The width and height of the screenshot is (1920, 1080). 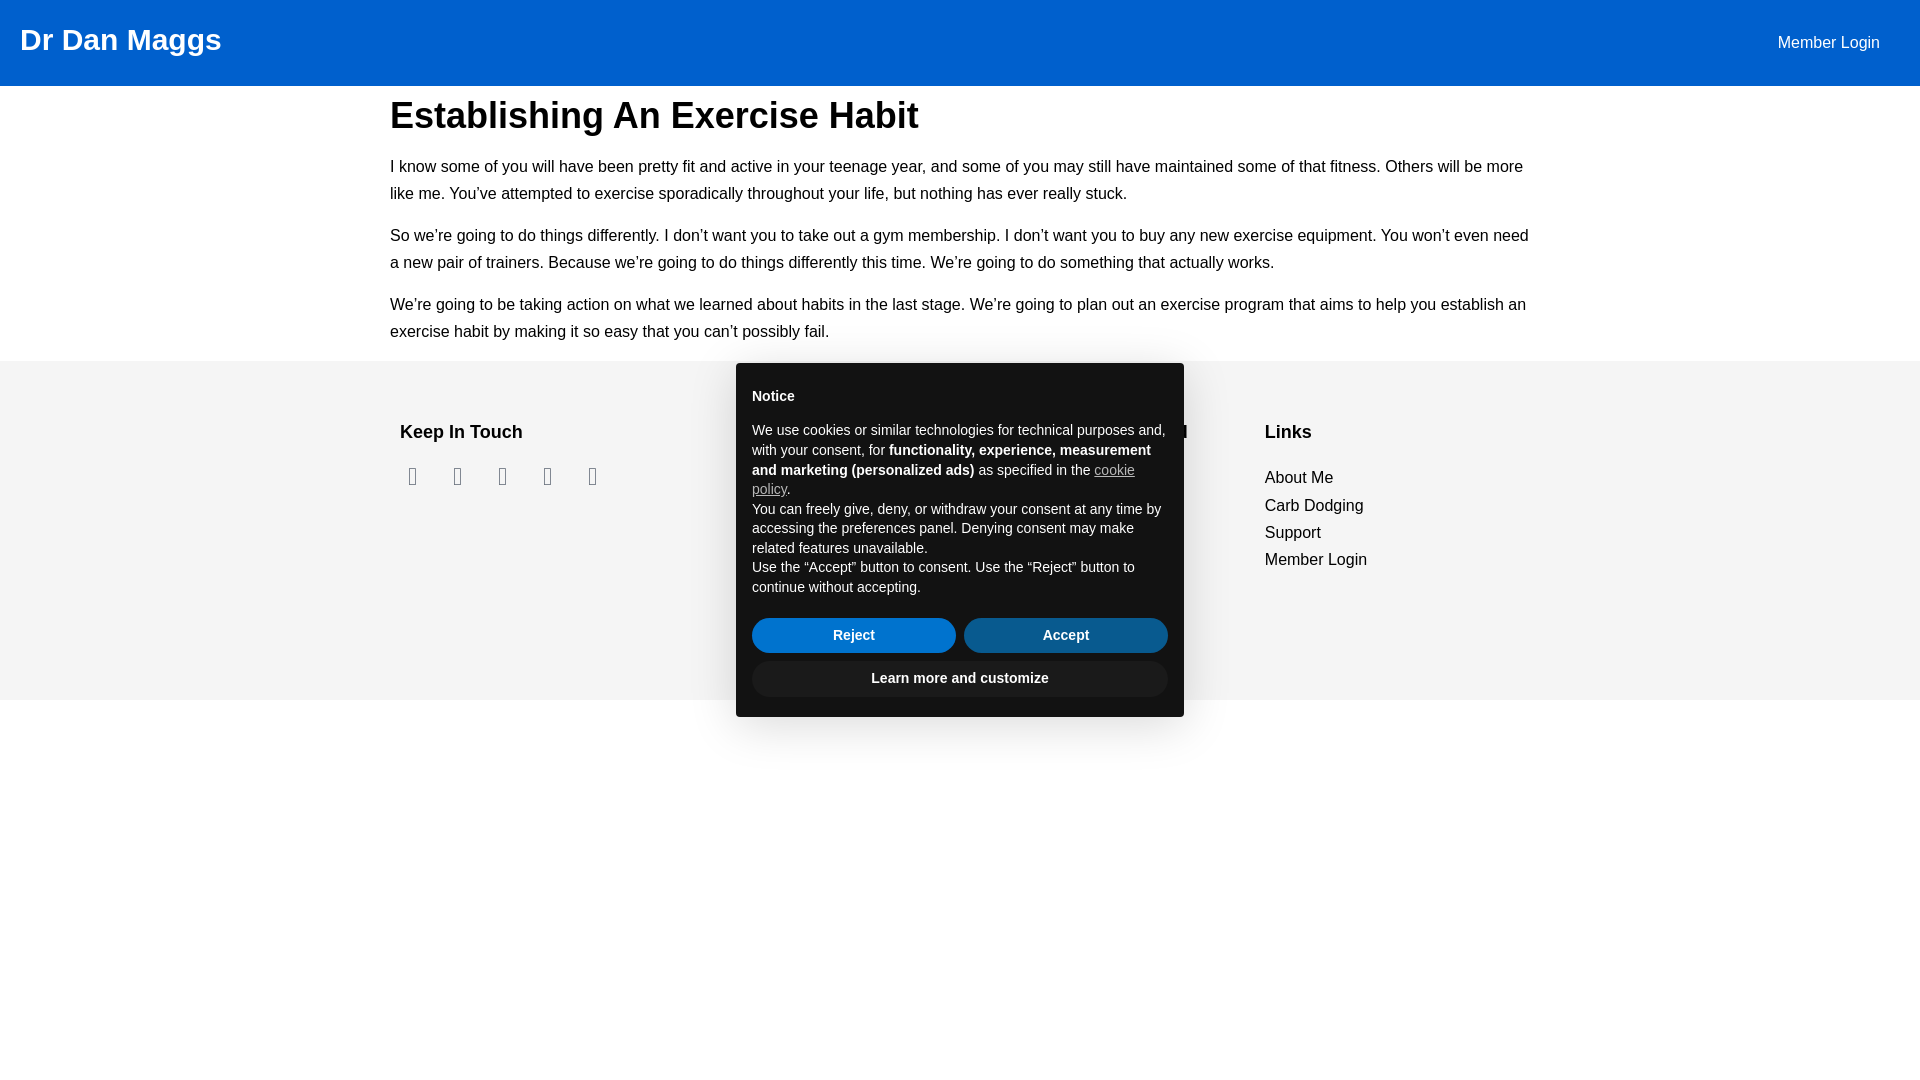 What do you see at coordinates (1392, 478) in the screenshot?
I see `About Me` at bounding box center [1392, 478].